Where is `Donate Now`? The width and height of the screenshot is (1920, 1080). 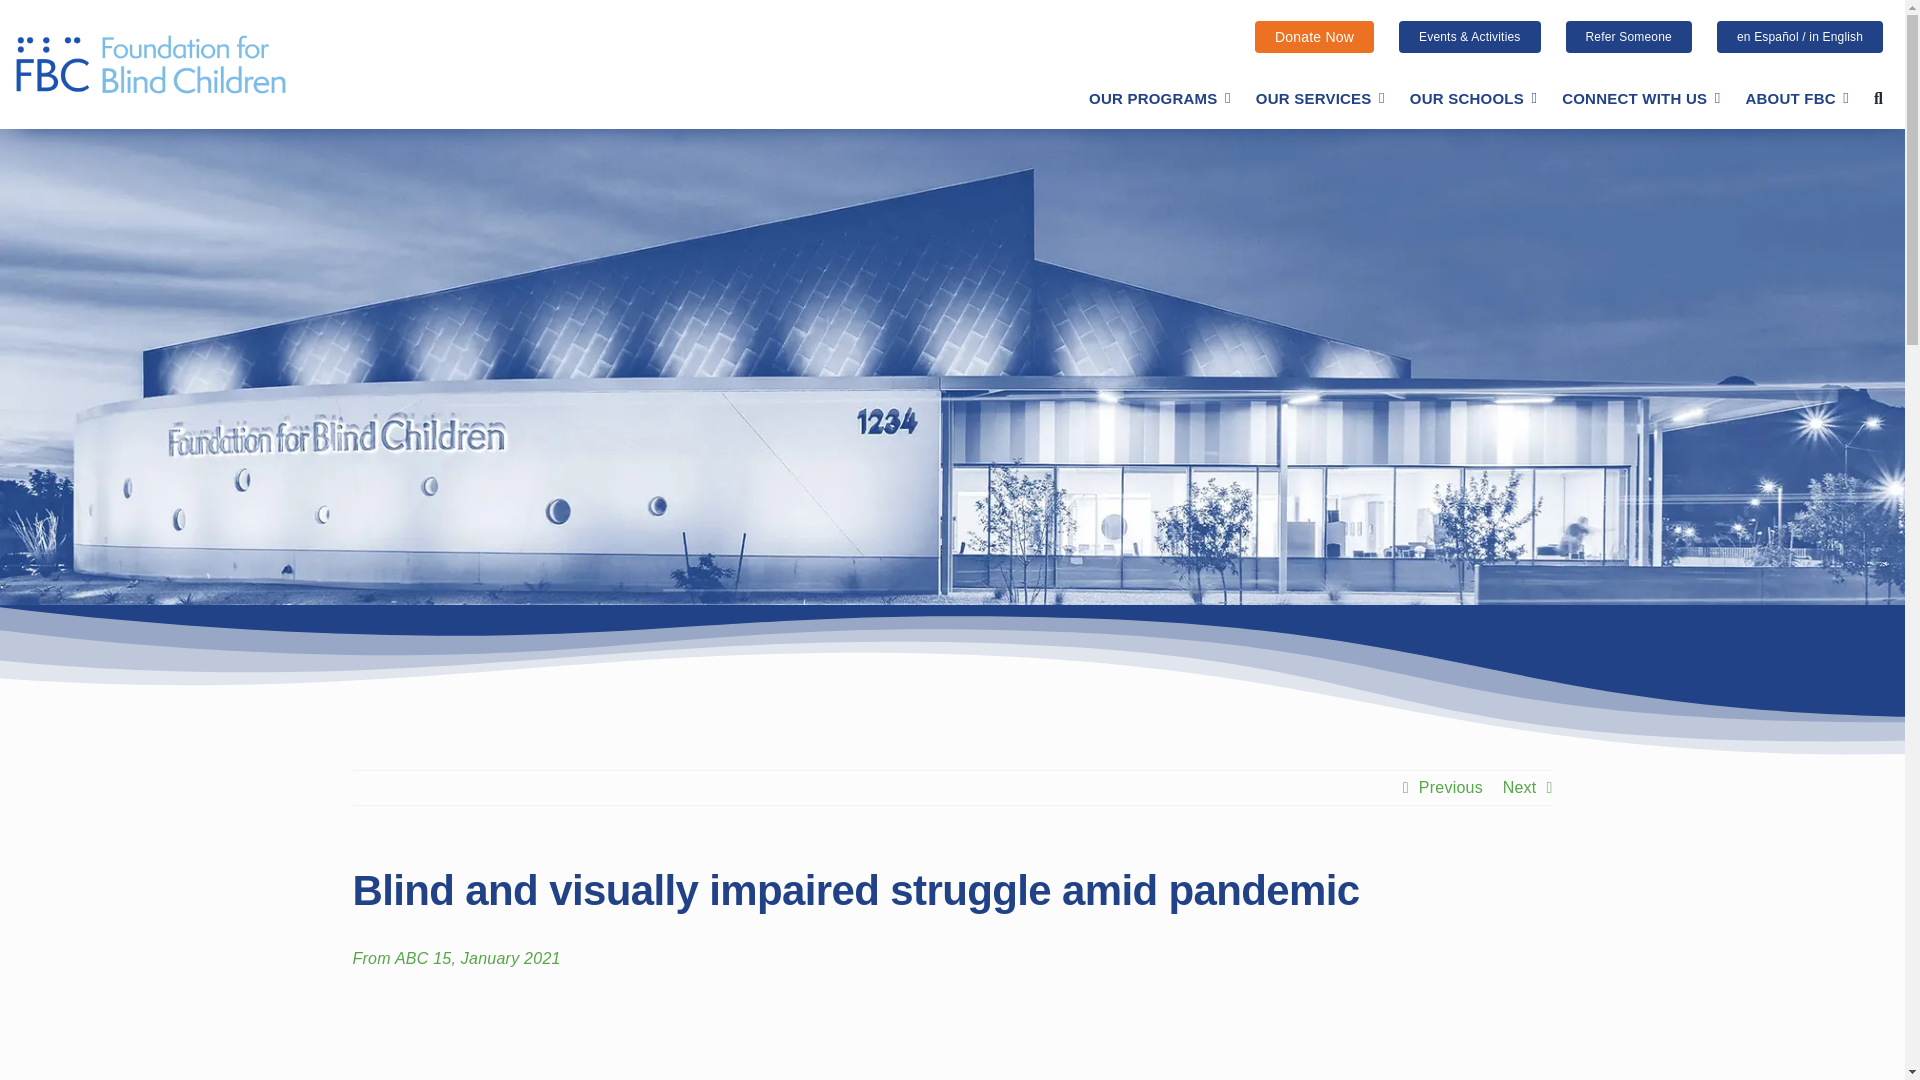 Donate Now is located at coordinates (1314, 36).